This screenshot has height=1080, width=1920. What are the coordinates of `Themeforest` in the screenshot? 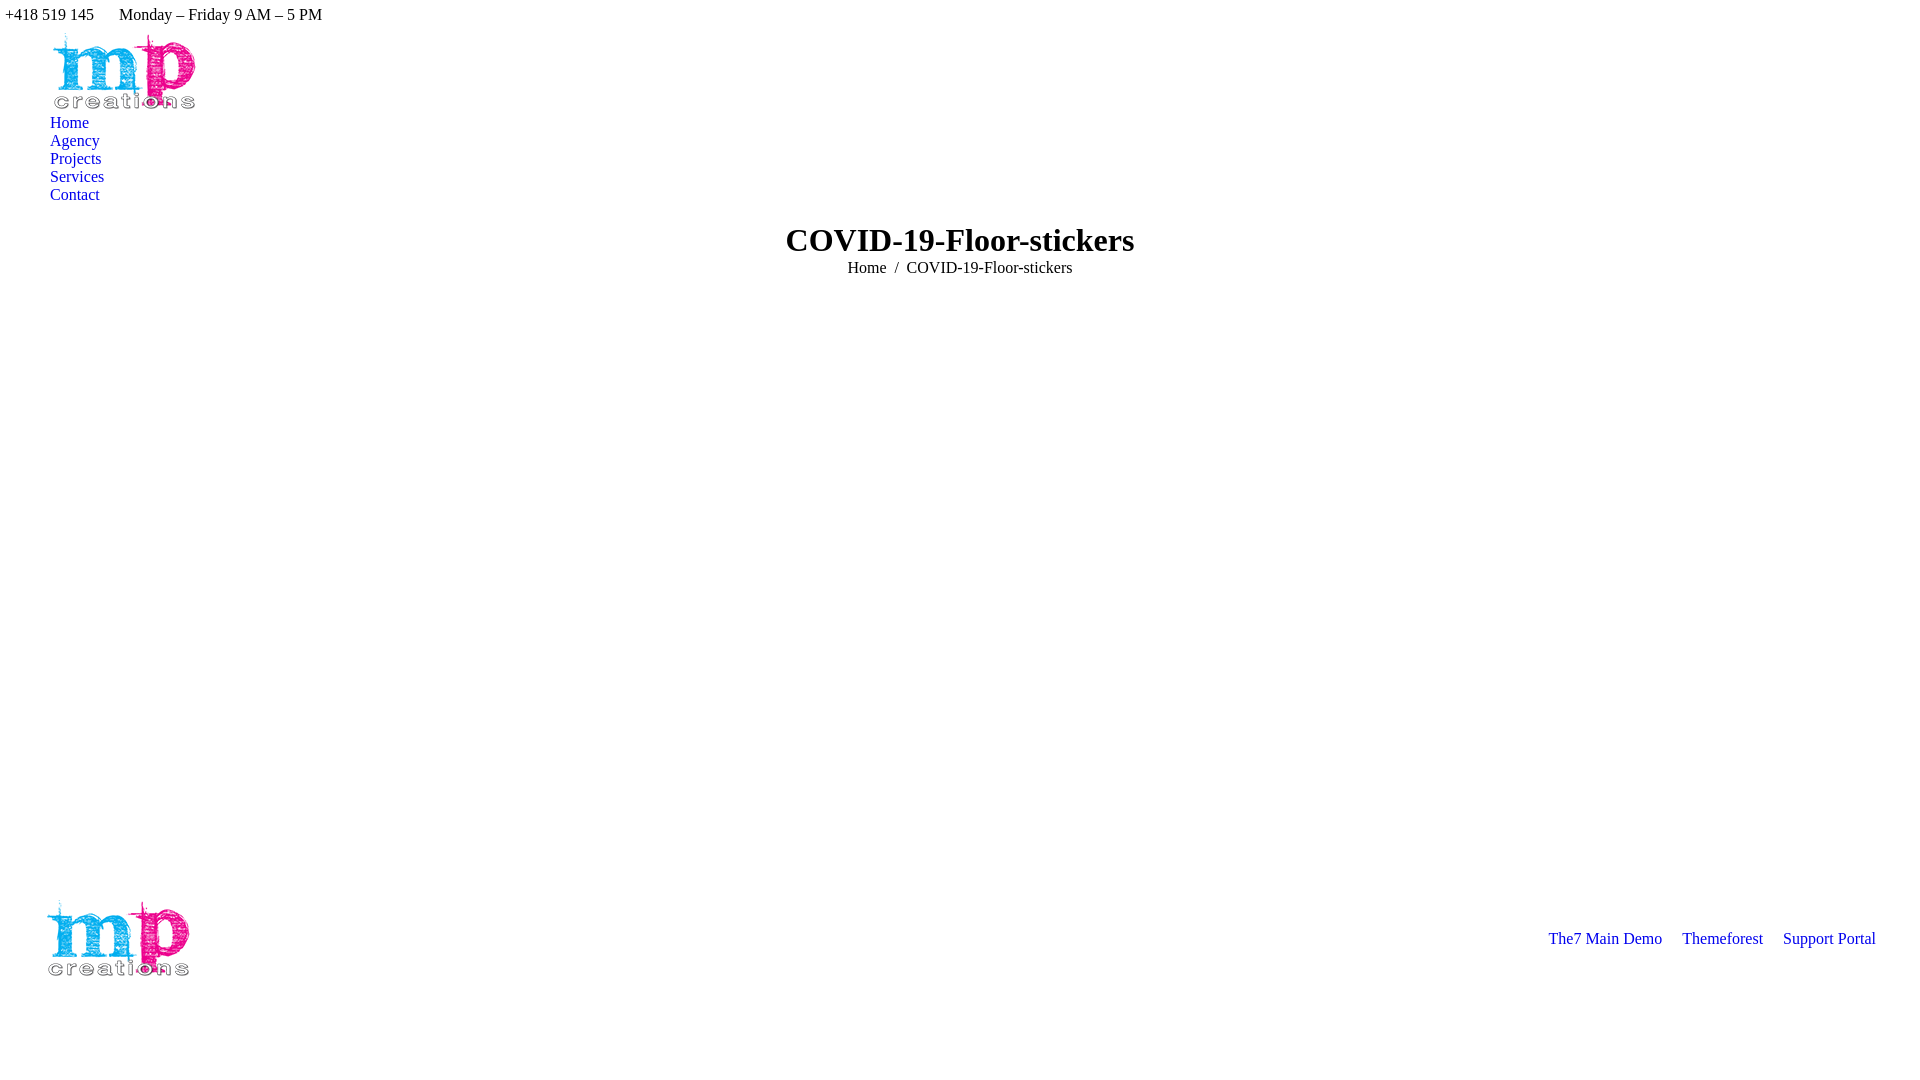 It's located at (1722, 939).